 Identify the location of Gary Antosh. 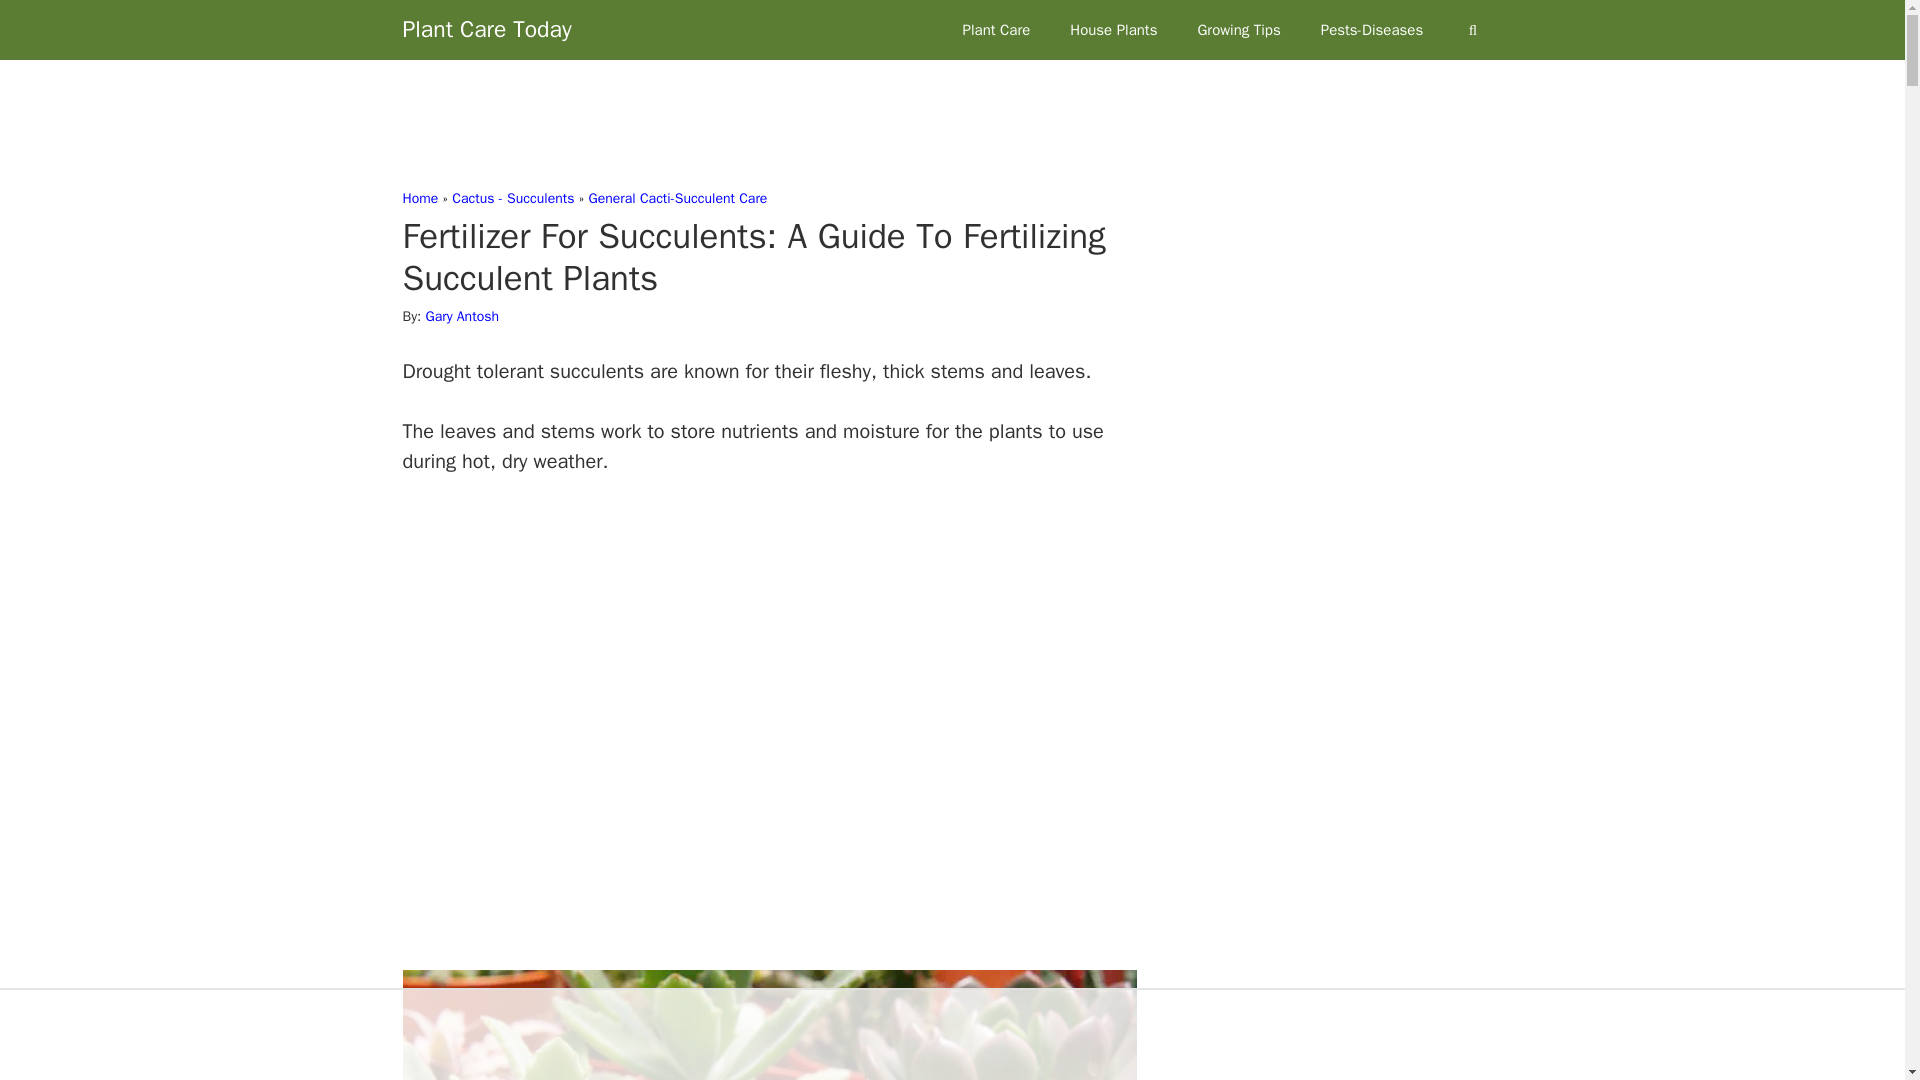
(462, 316).